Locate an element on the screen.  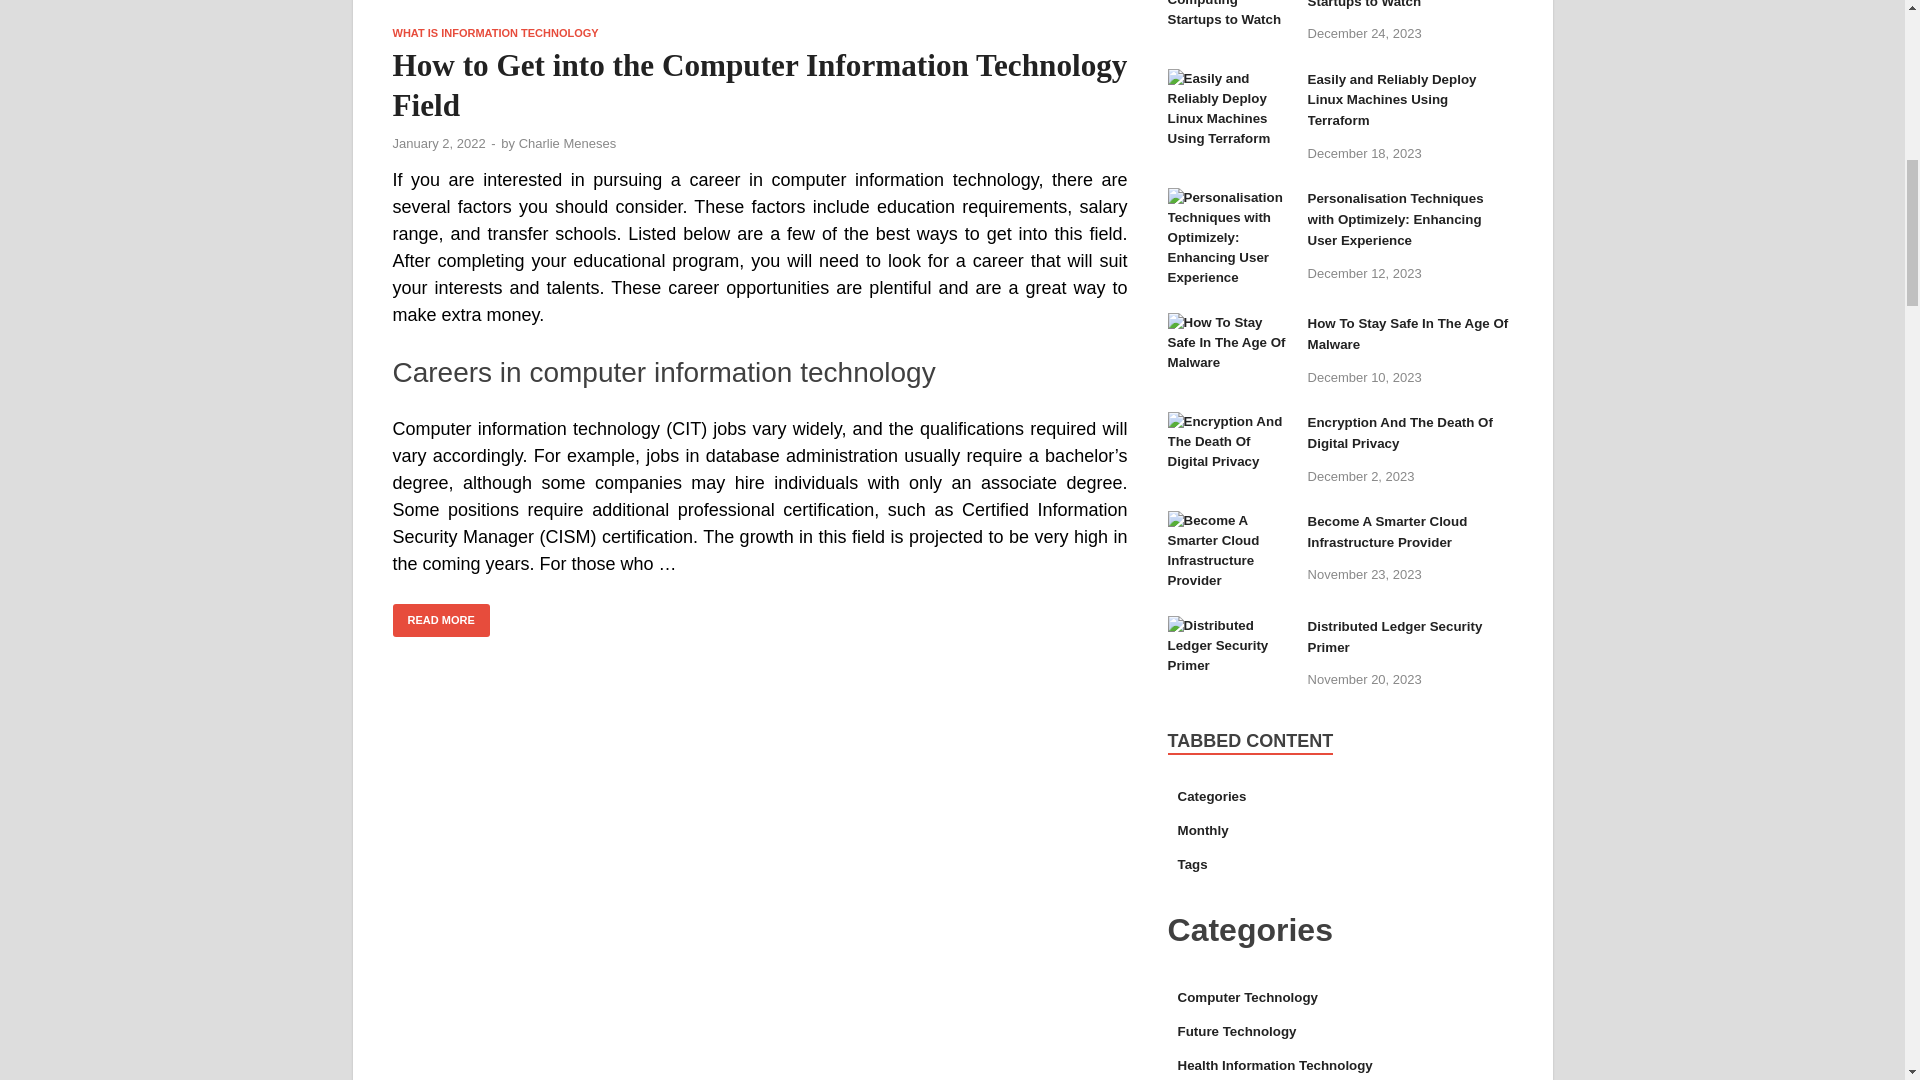
Easily and Reliably Deploy Linux Machines Using Terraform is located at coordinates (1230, 81).